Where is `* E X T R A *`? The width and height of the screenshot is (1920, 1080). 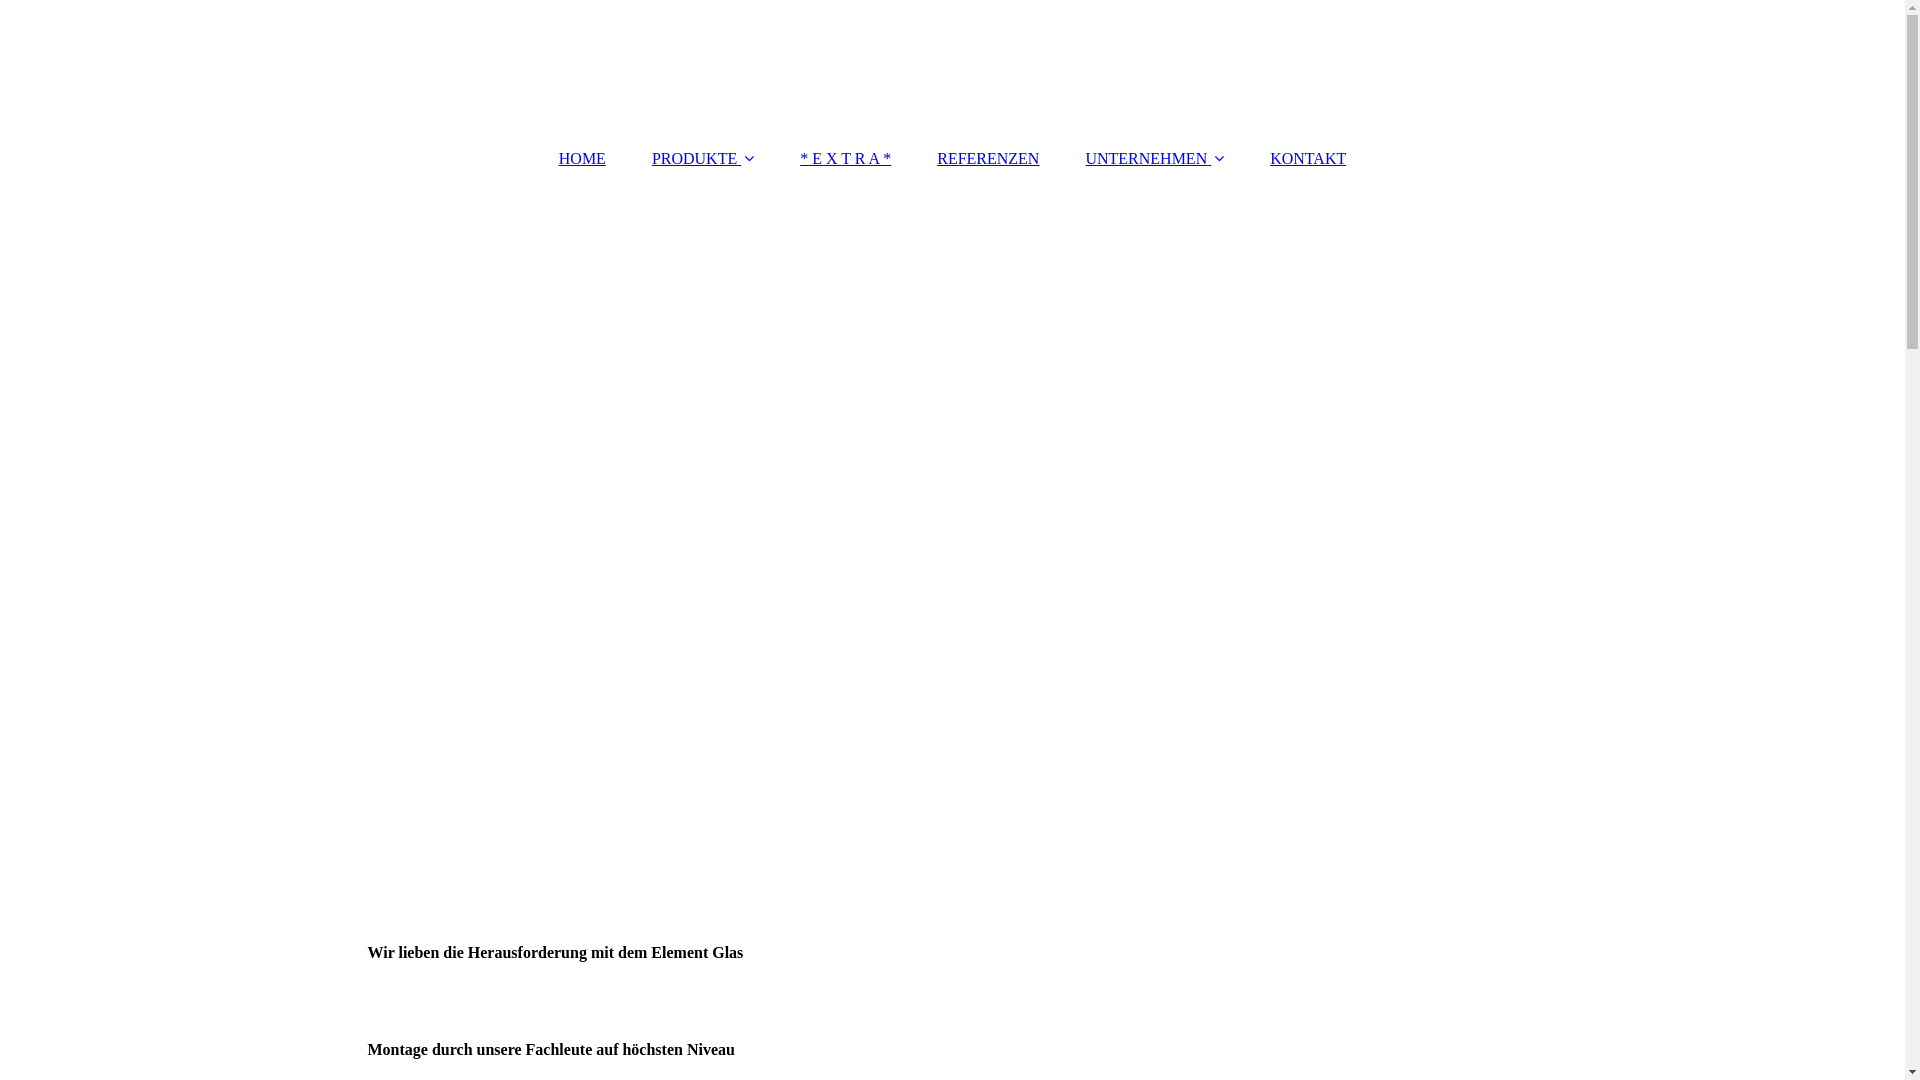
* E X T R A * is located at coordinates (846, 159).